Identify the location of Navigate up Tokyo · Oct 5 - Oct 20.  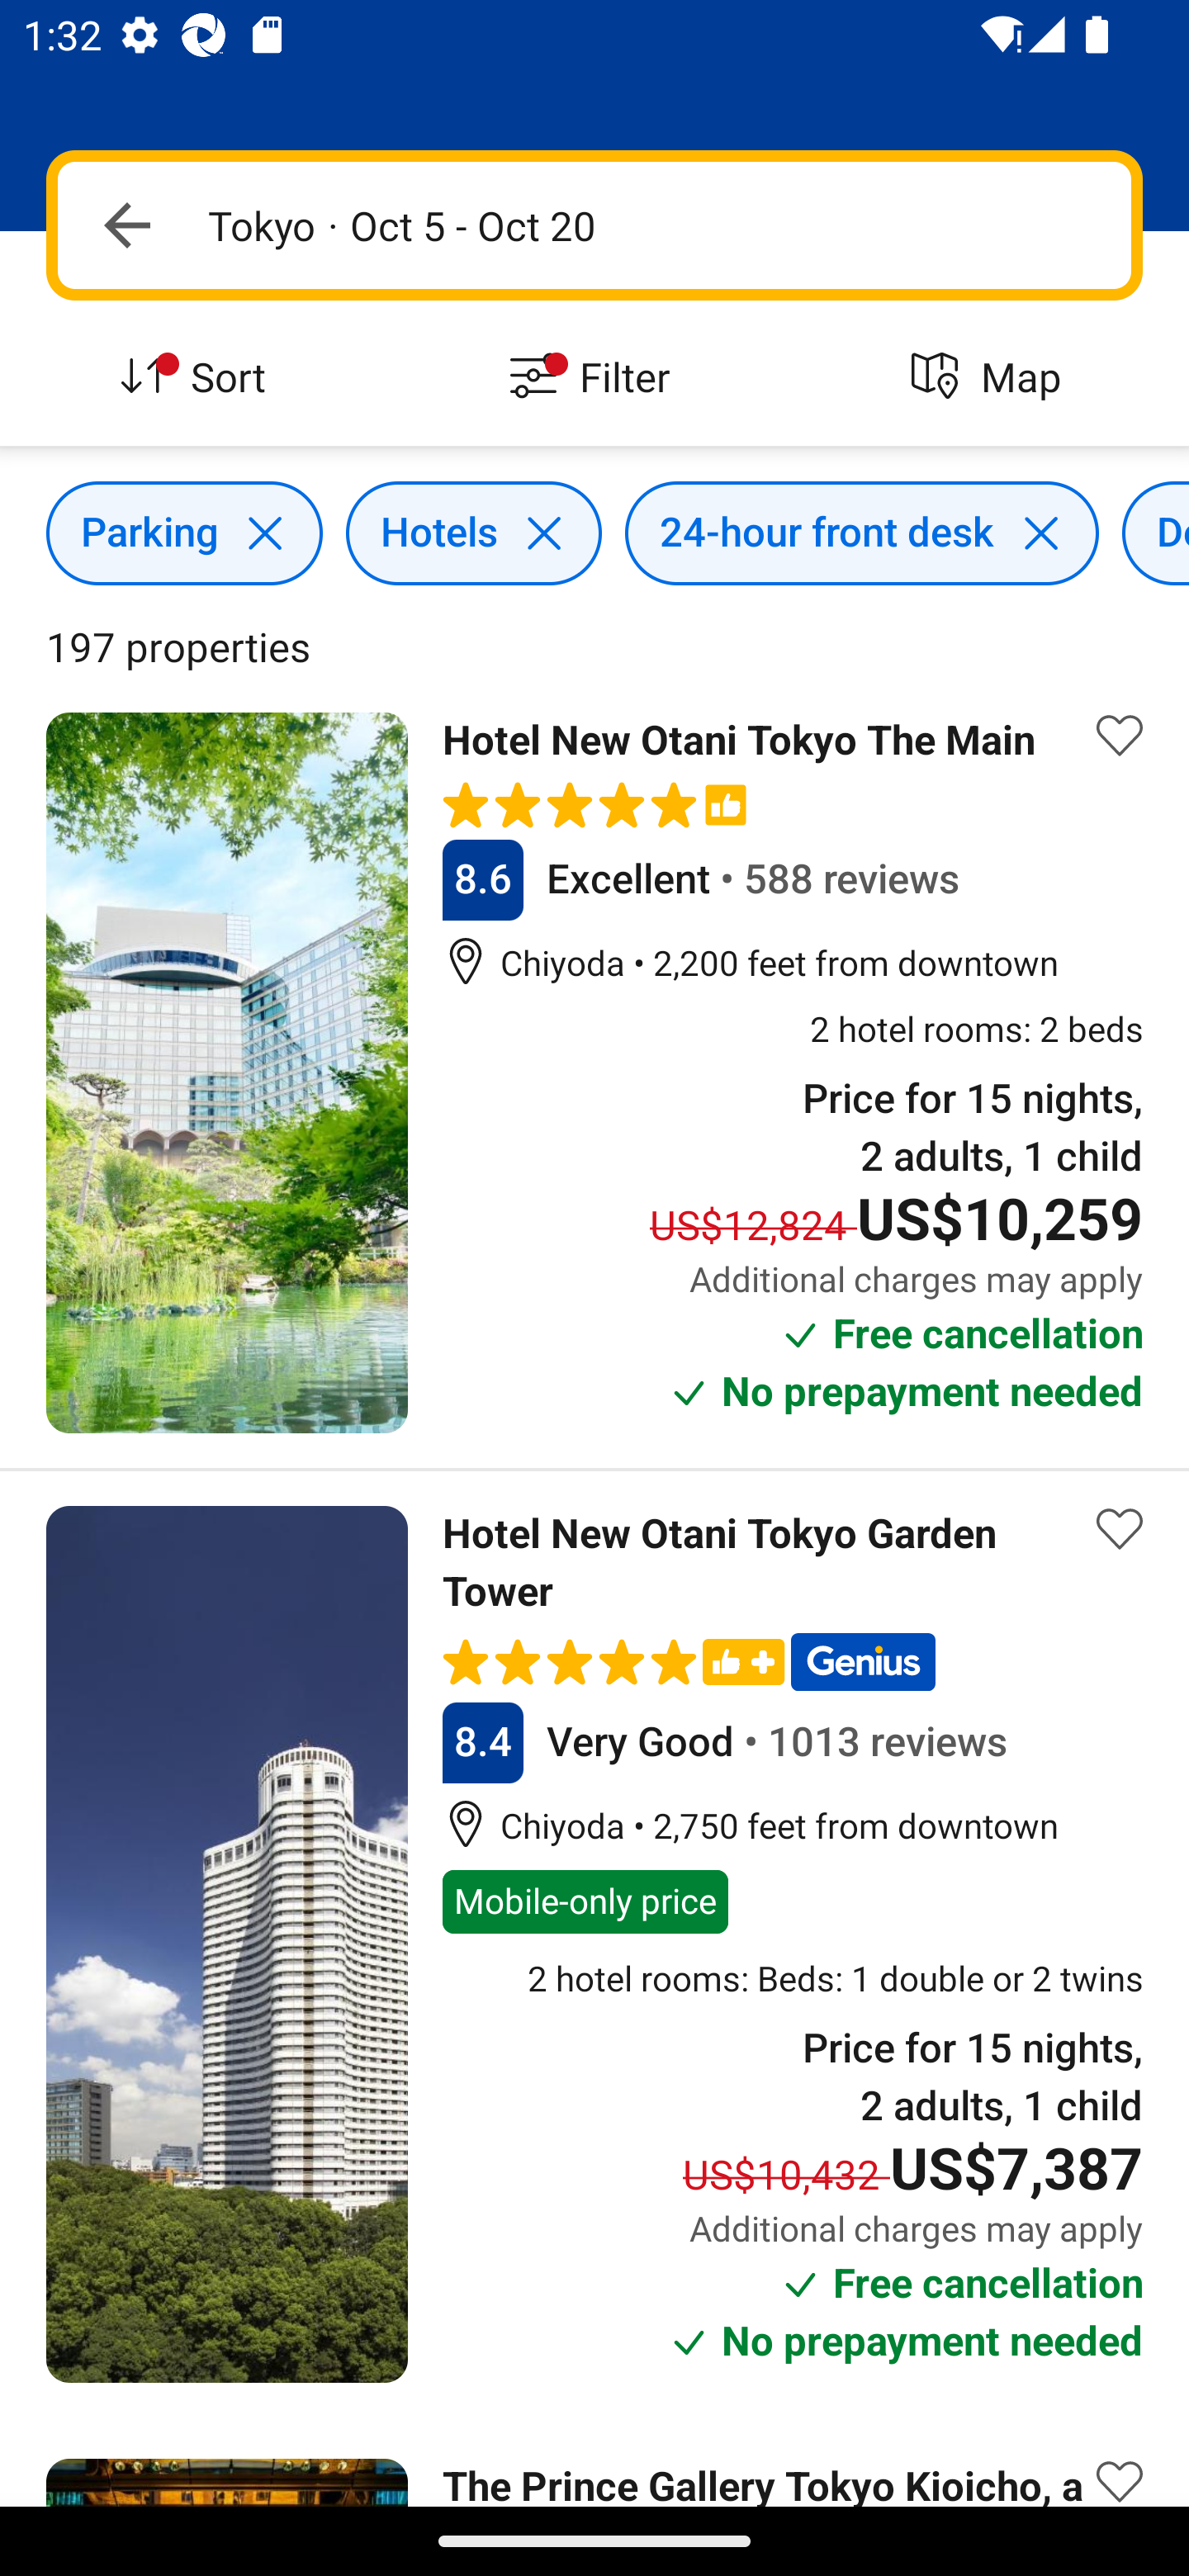
(594, 225).